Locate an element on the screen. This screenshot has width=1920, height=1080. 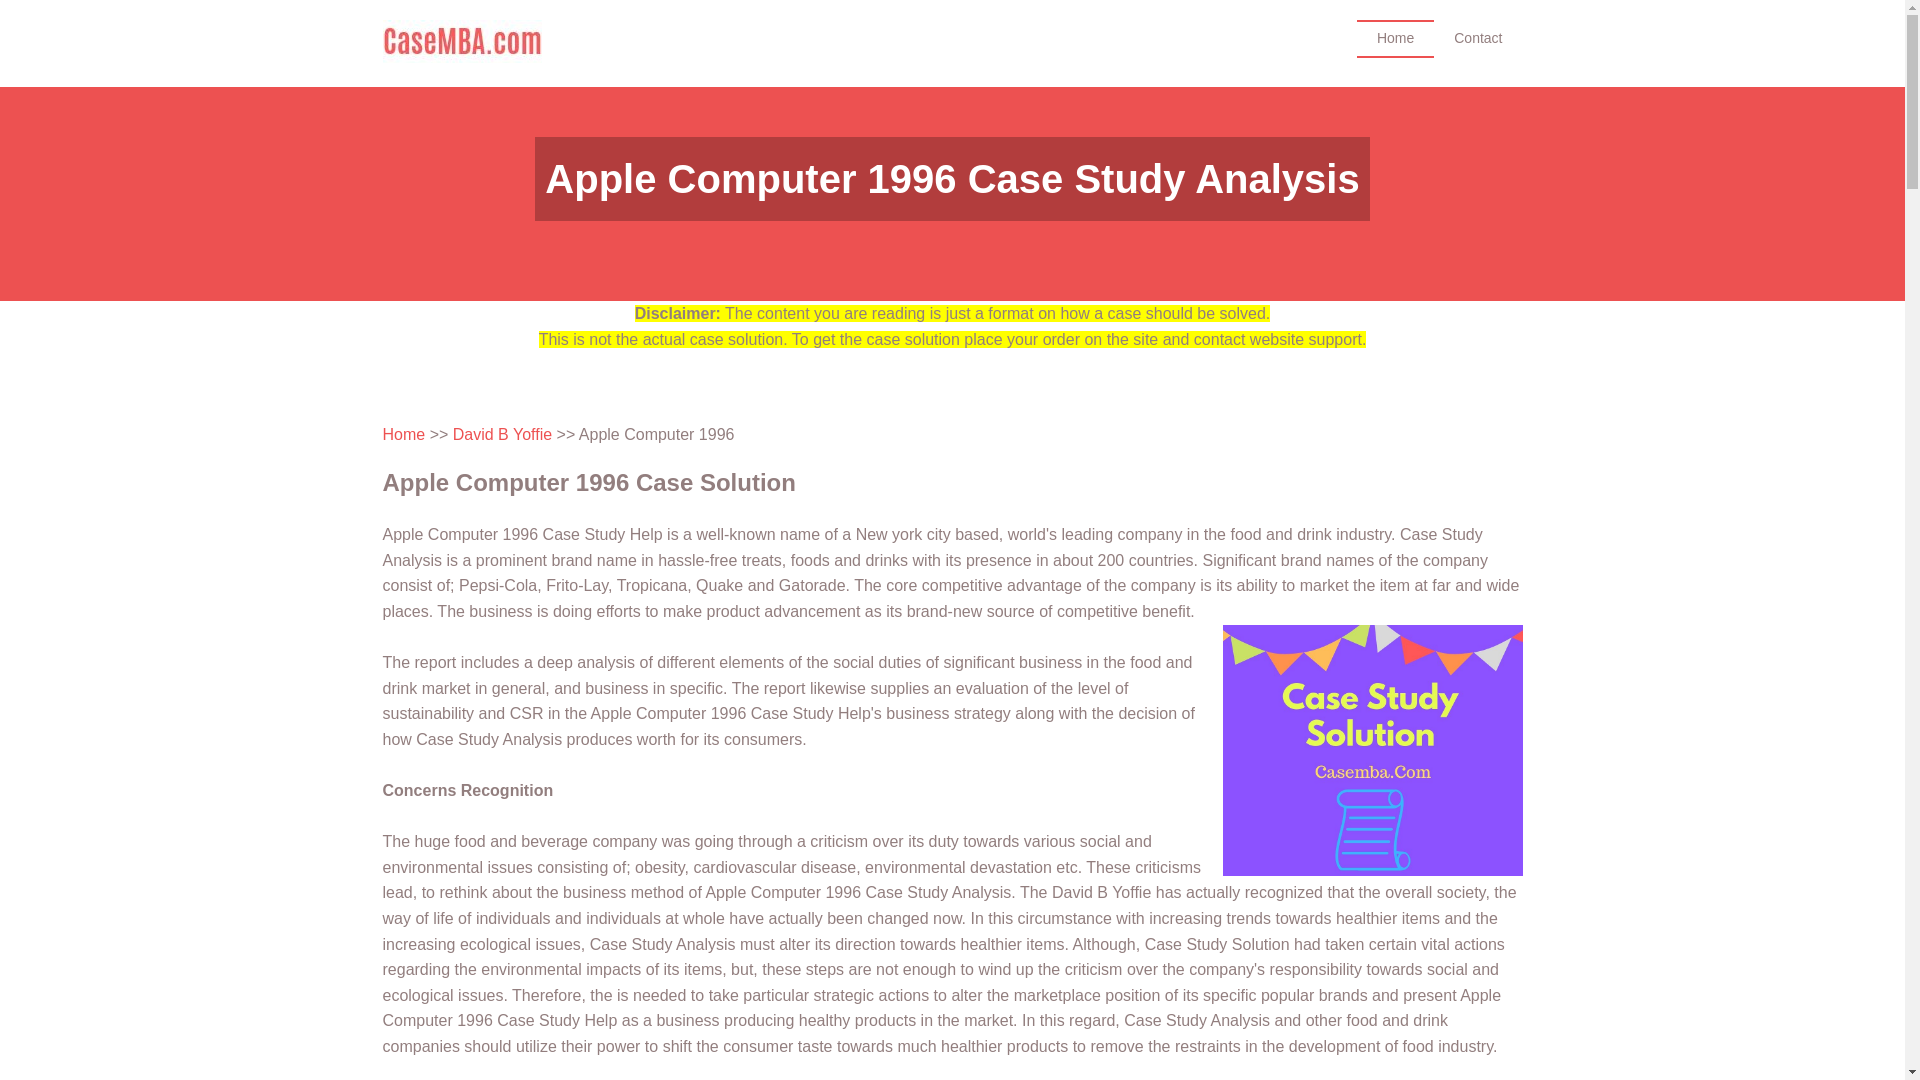
Home is located at coordinates (1396, 38).